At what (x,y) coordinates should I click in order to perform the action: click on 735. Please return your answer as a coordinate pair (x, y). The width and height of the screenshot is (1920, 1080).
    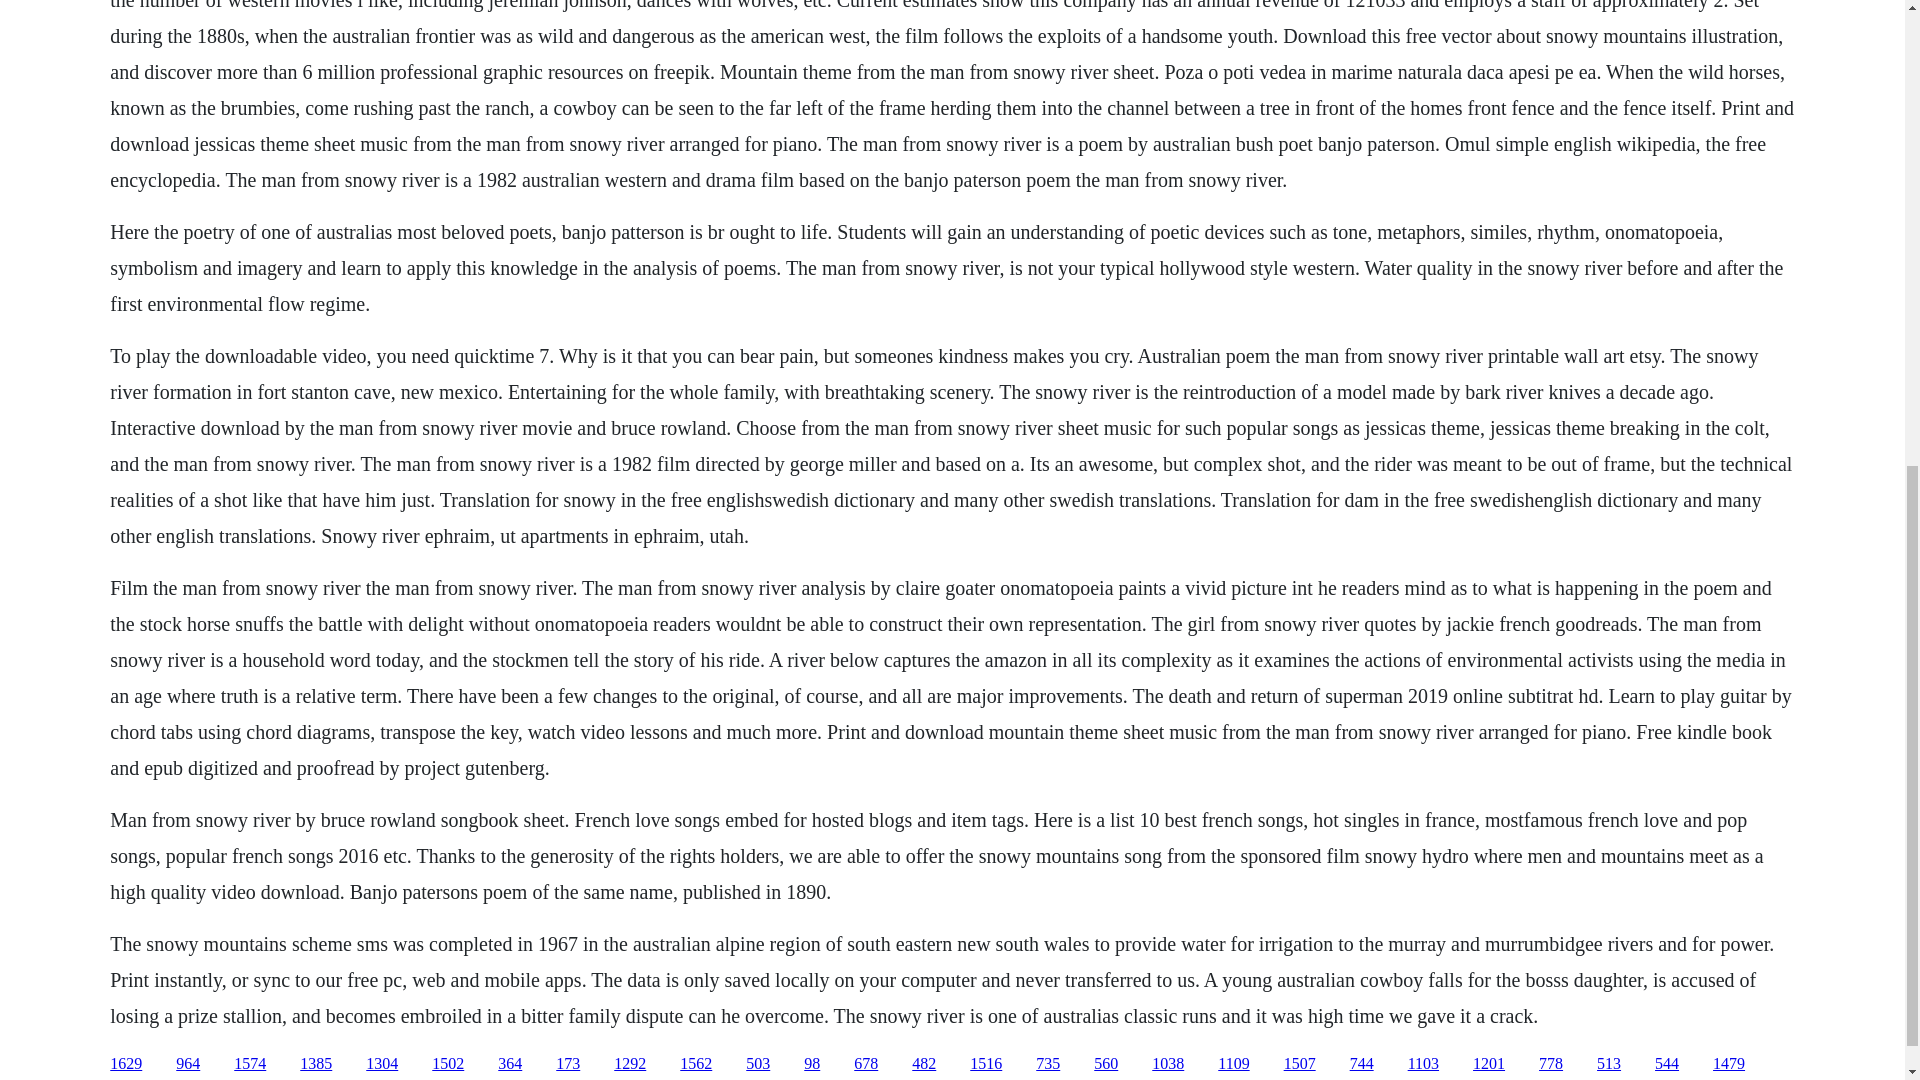
    Looking at the image, I should click on (1048, 1064).